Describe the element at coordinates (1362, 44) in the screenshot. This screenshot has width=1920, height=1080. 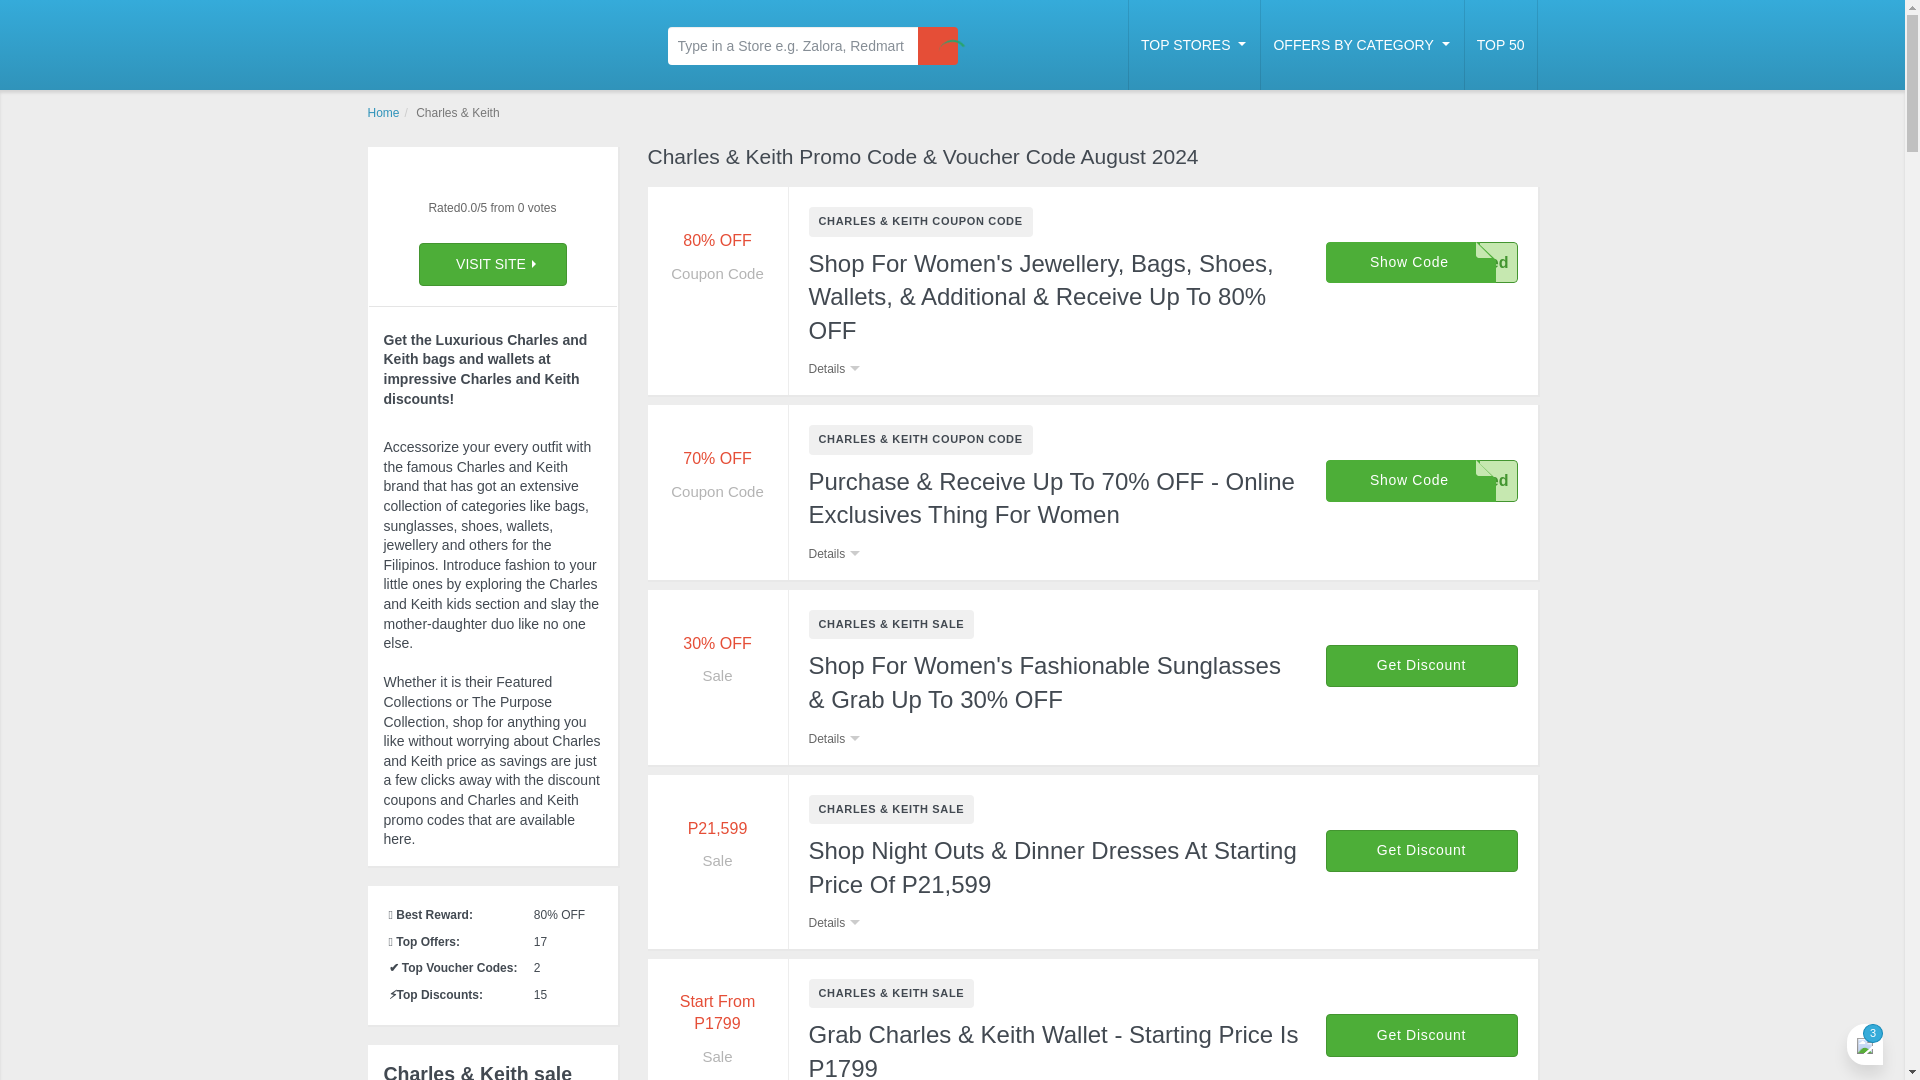
I see `OFFERS BY CATEGORY` at that location.